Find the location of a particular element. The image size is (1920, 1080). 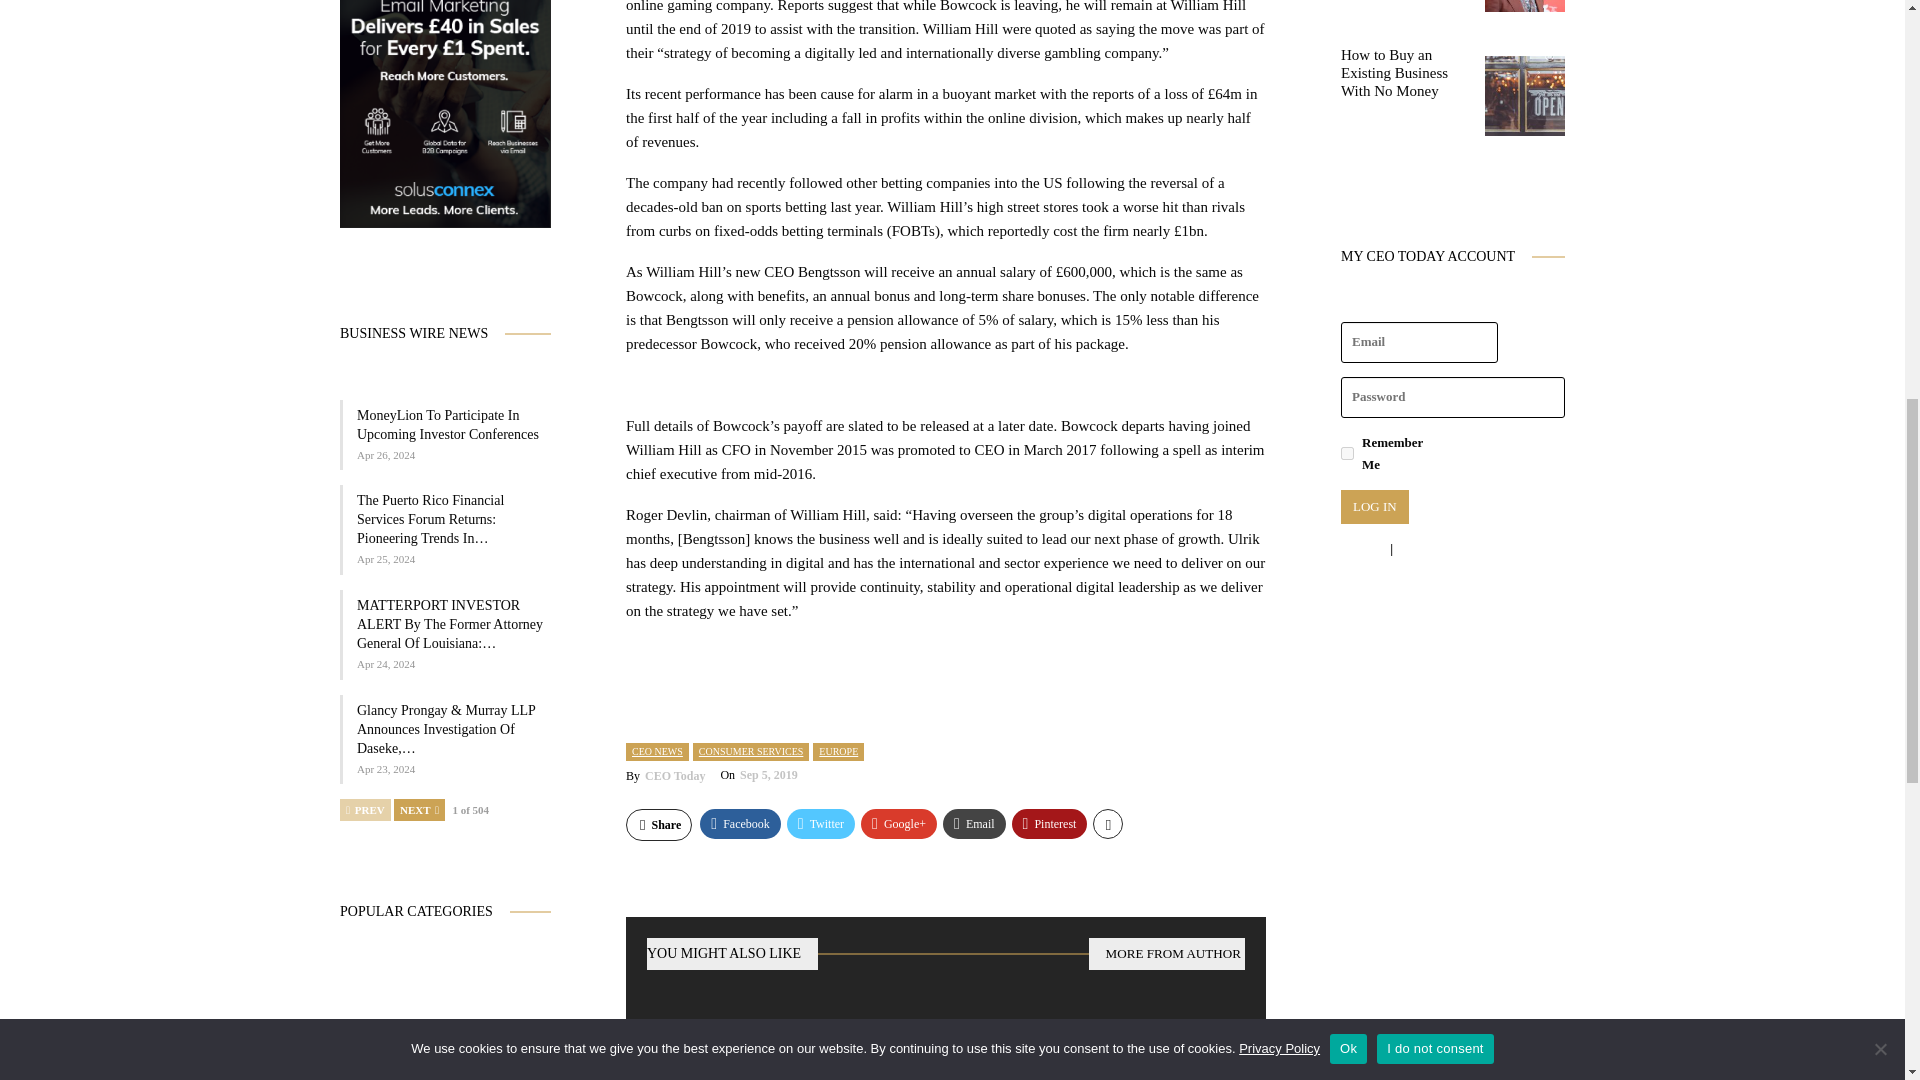

forever is located at coordinates (1346, 454).